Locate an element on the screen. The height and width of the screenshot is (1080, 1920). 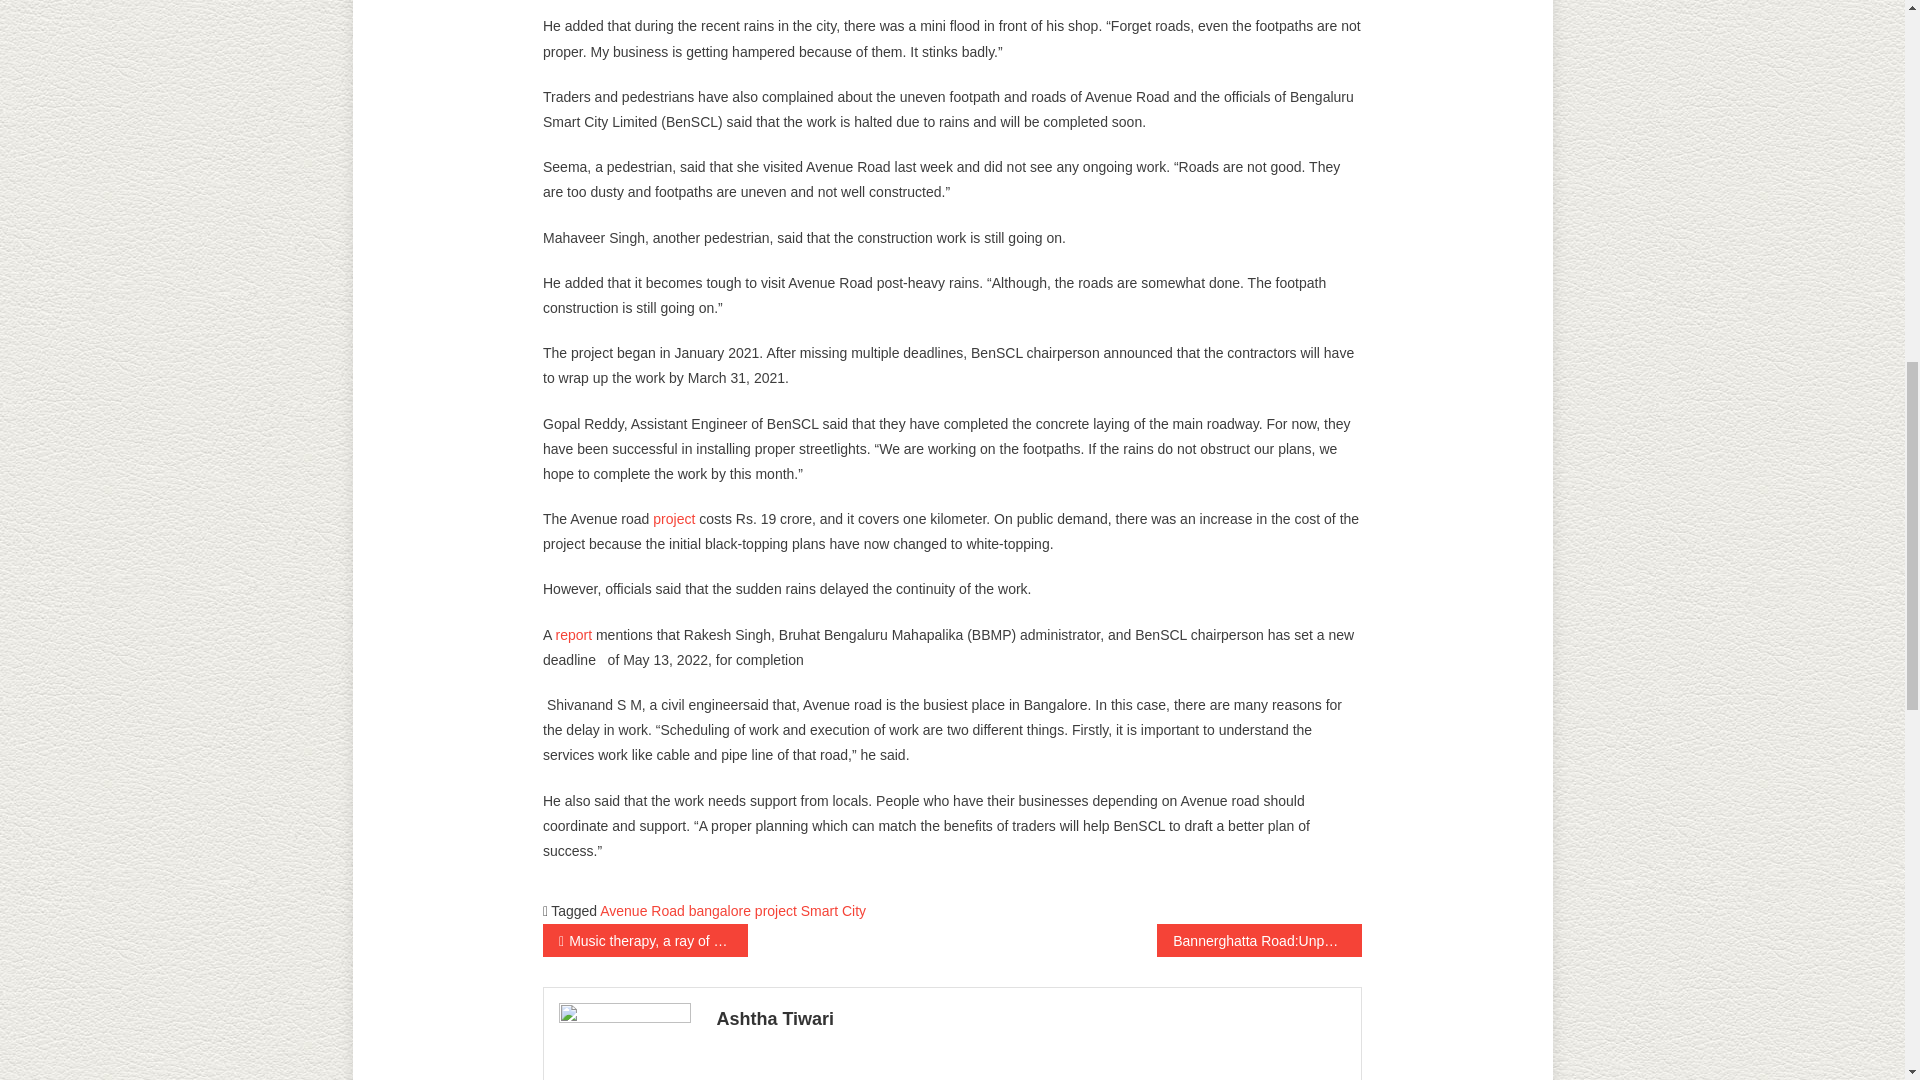
project is located at coordinates (674, 518).